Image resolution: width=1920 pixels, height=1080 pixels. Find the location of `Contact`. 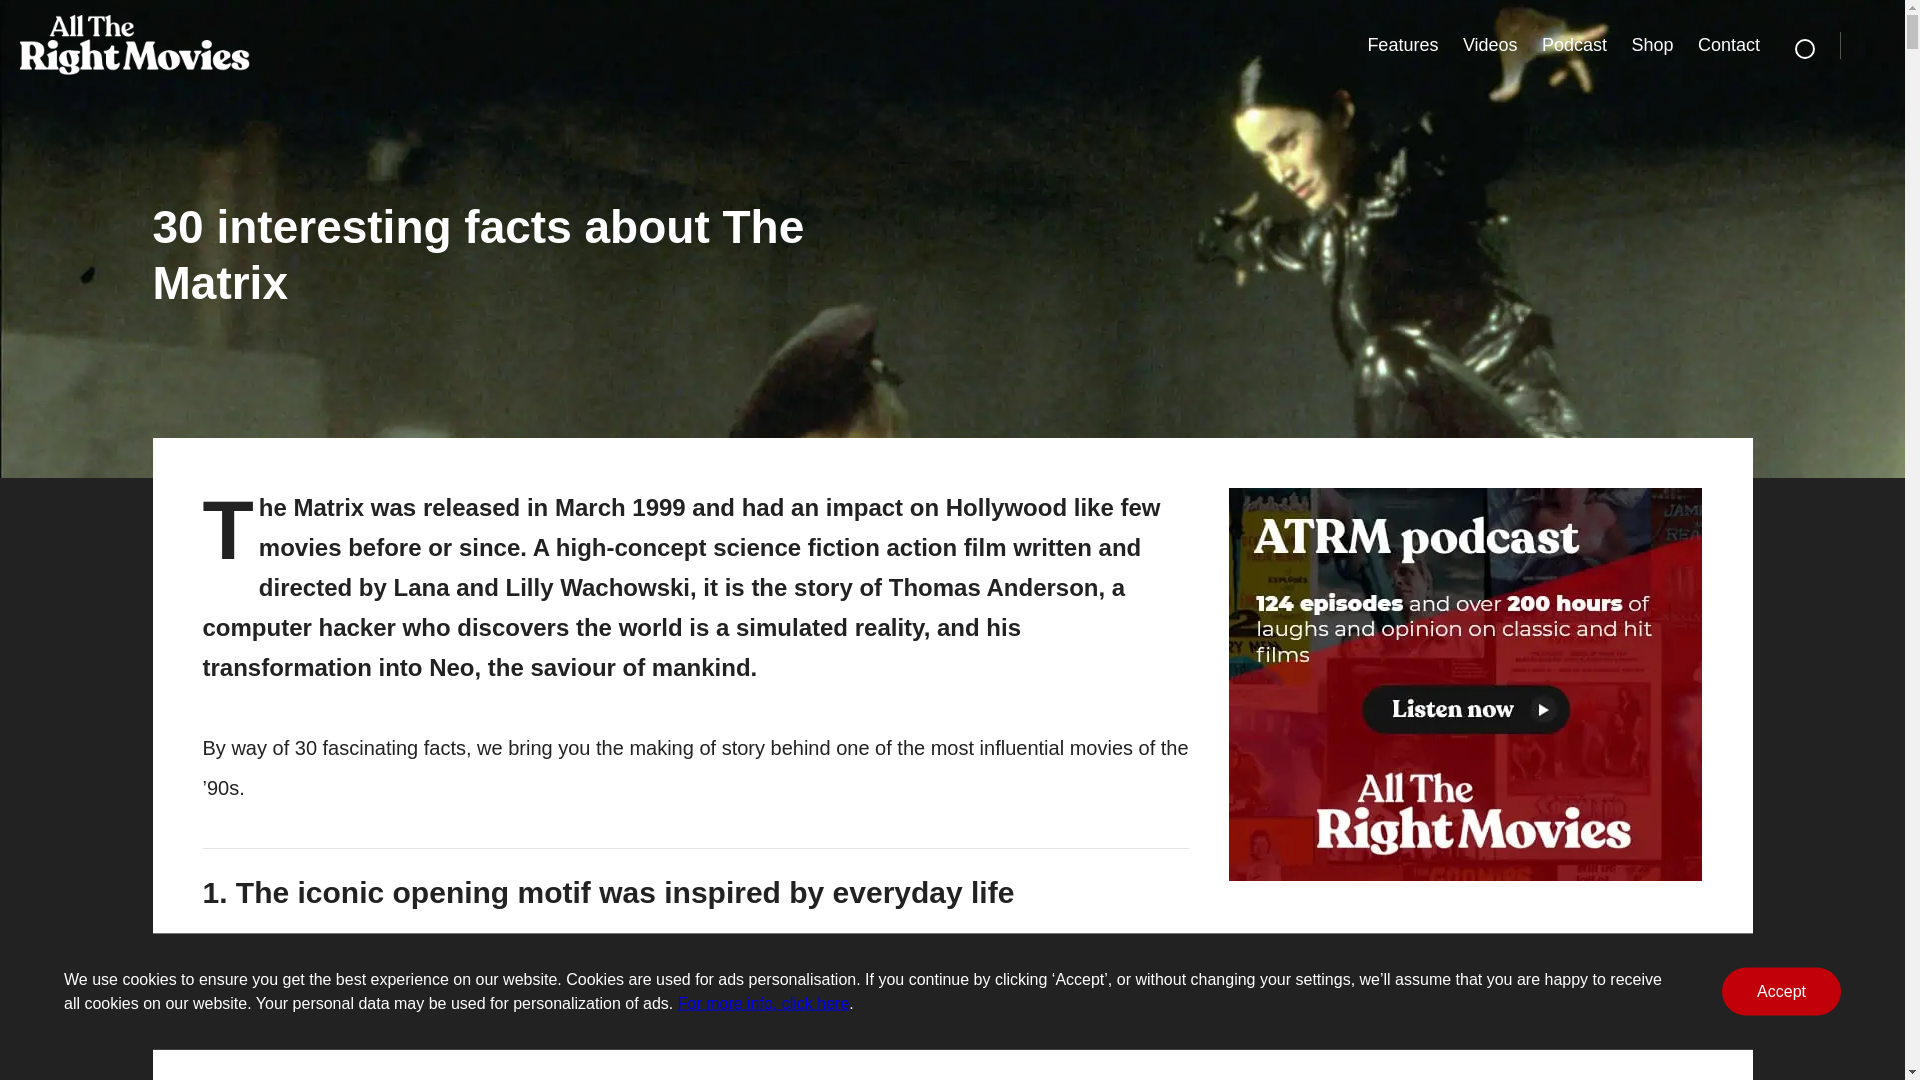

Contact is located at coordinates (1728, 44).